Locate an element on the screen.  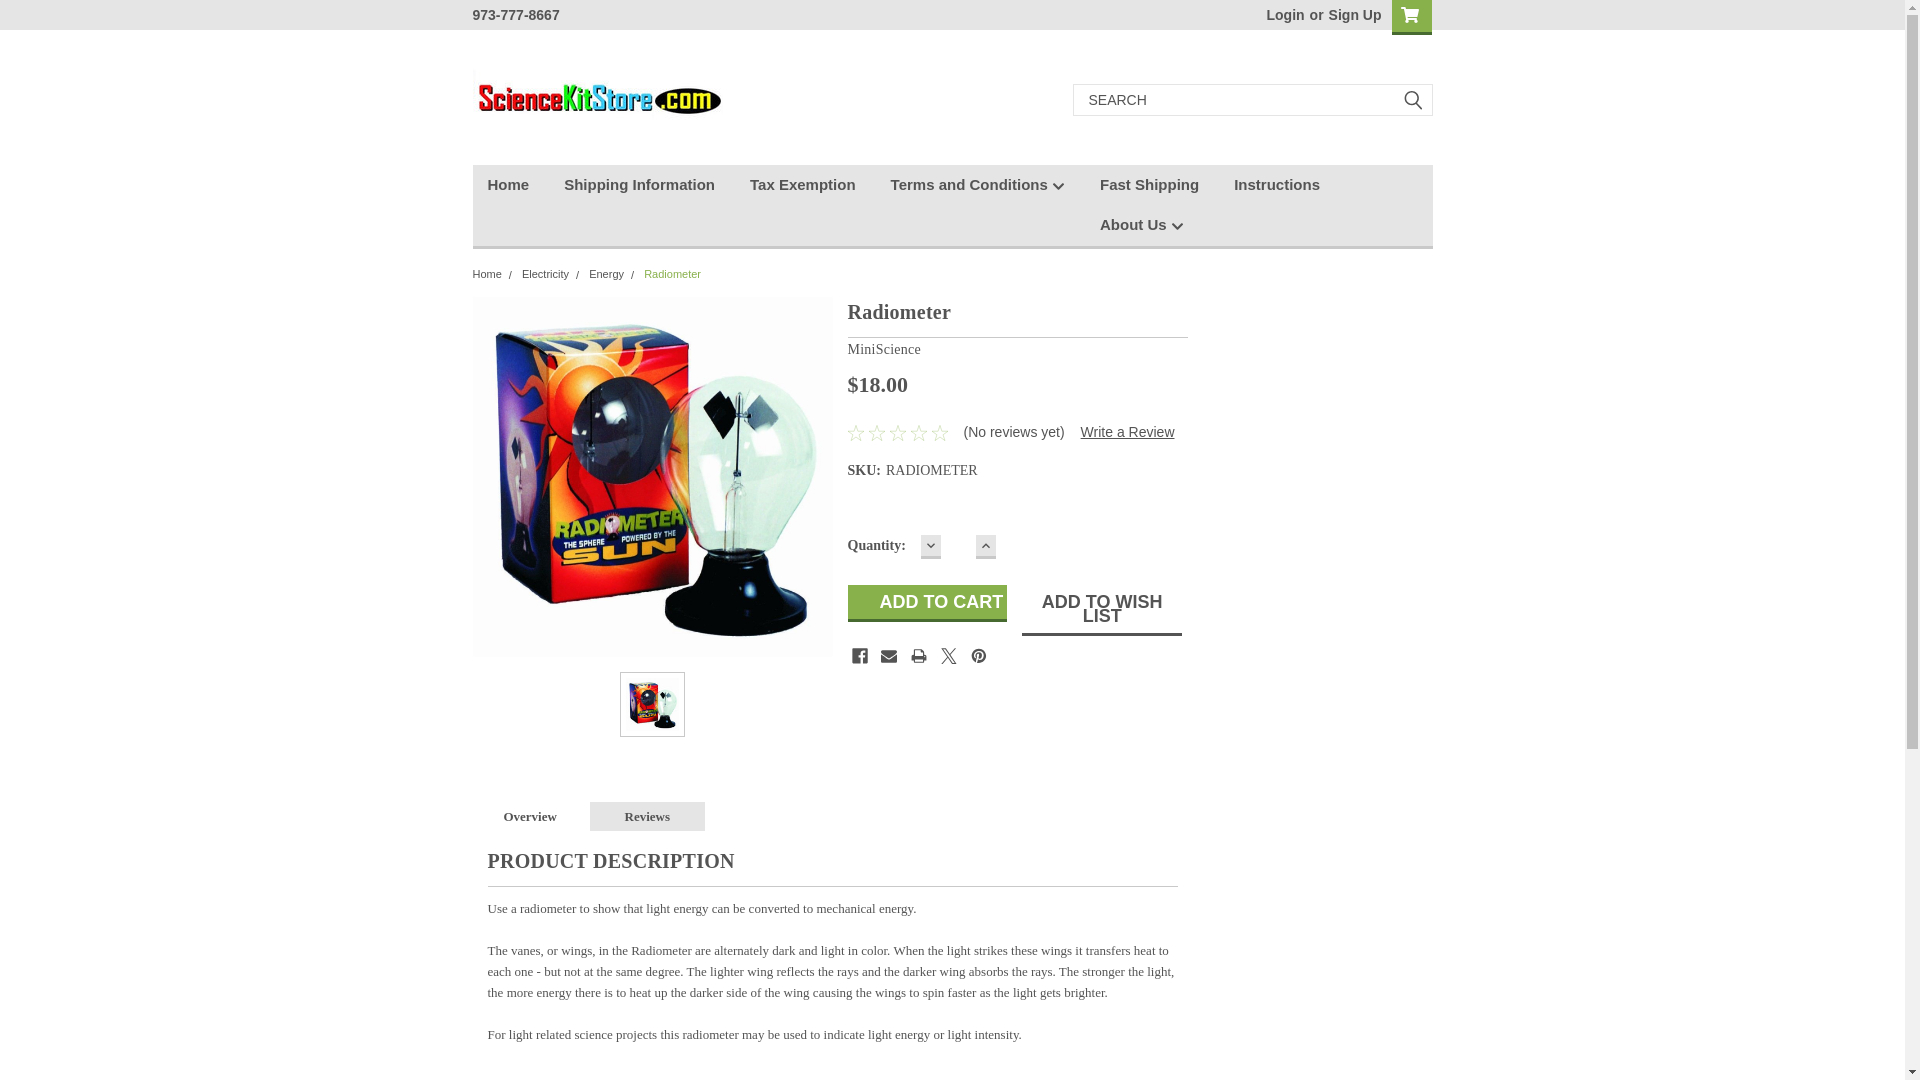
1 is located at coordinates (958, 547).